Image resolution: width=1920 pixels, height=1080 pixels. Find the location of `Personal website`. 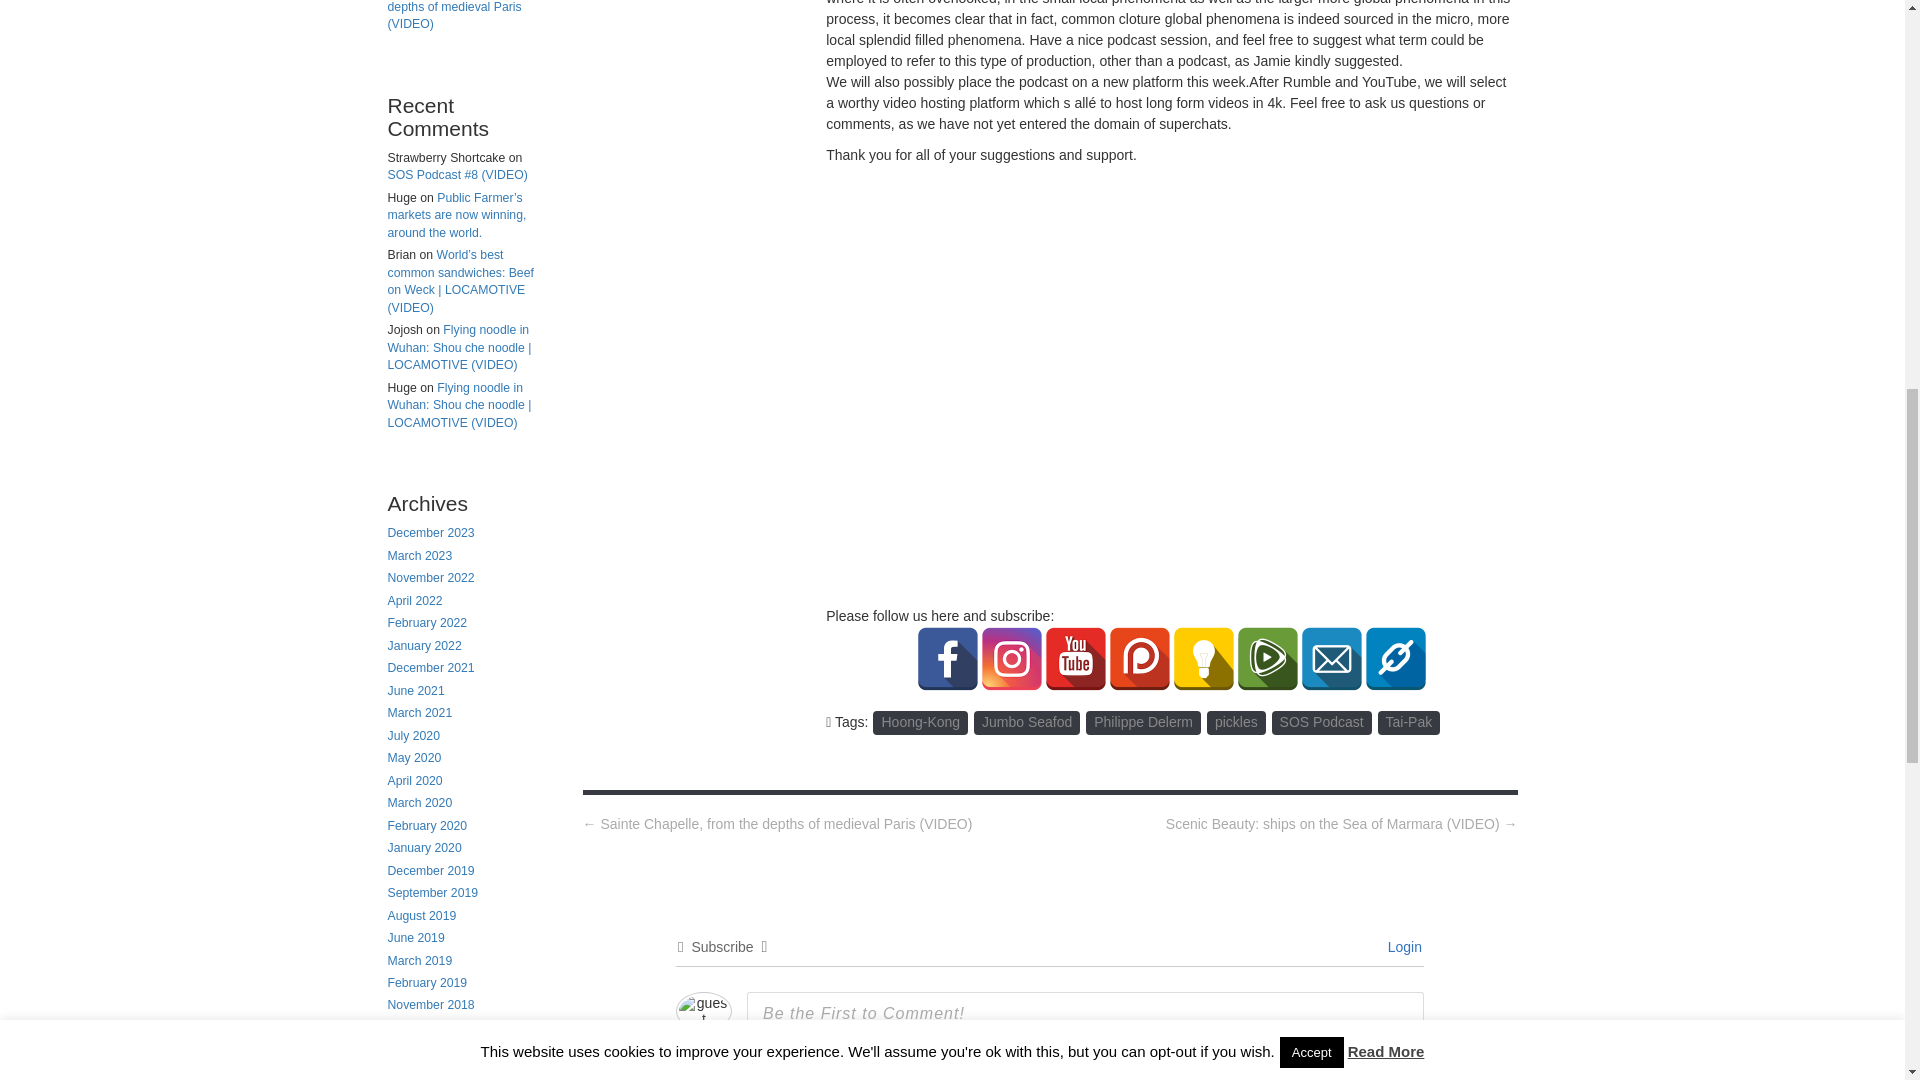

Personal website is located at coordinates (1396, 659).